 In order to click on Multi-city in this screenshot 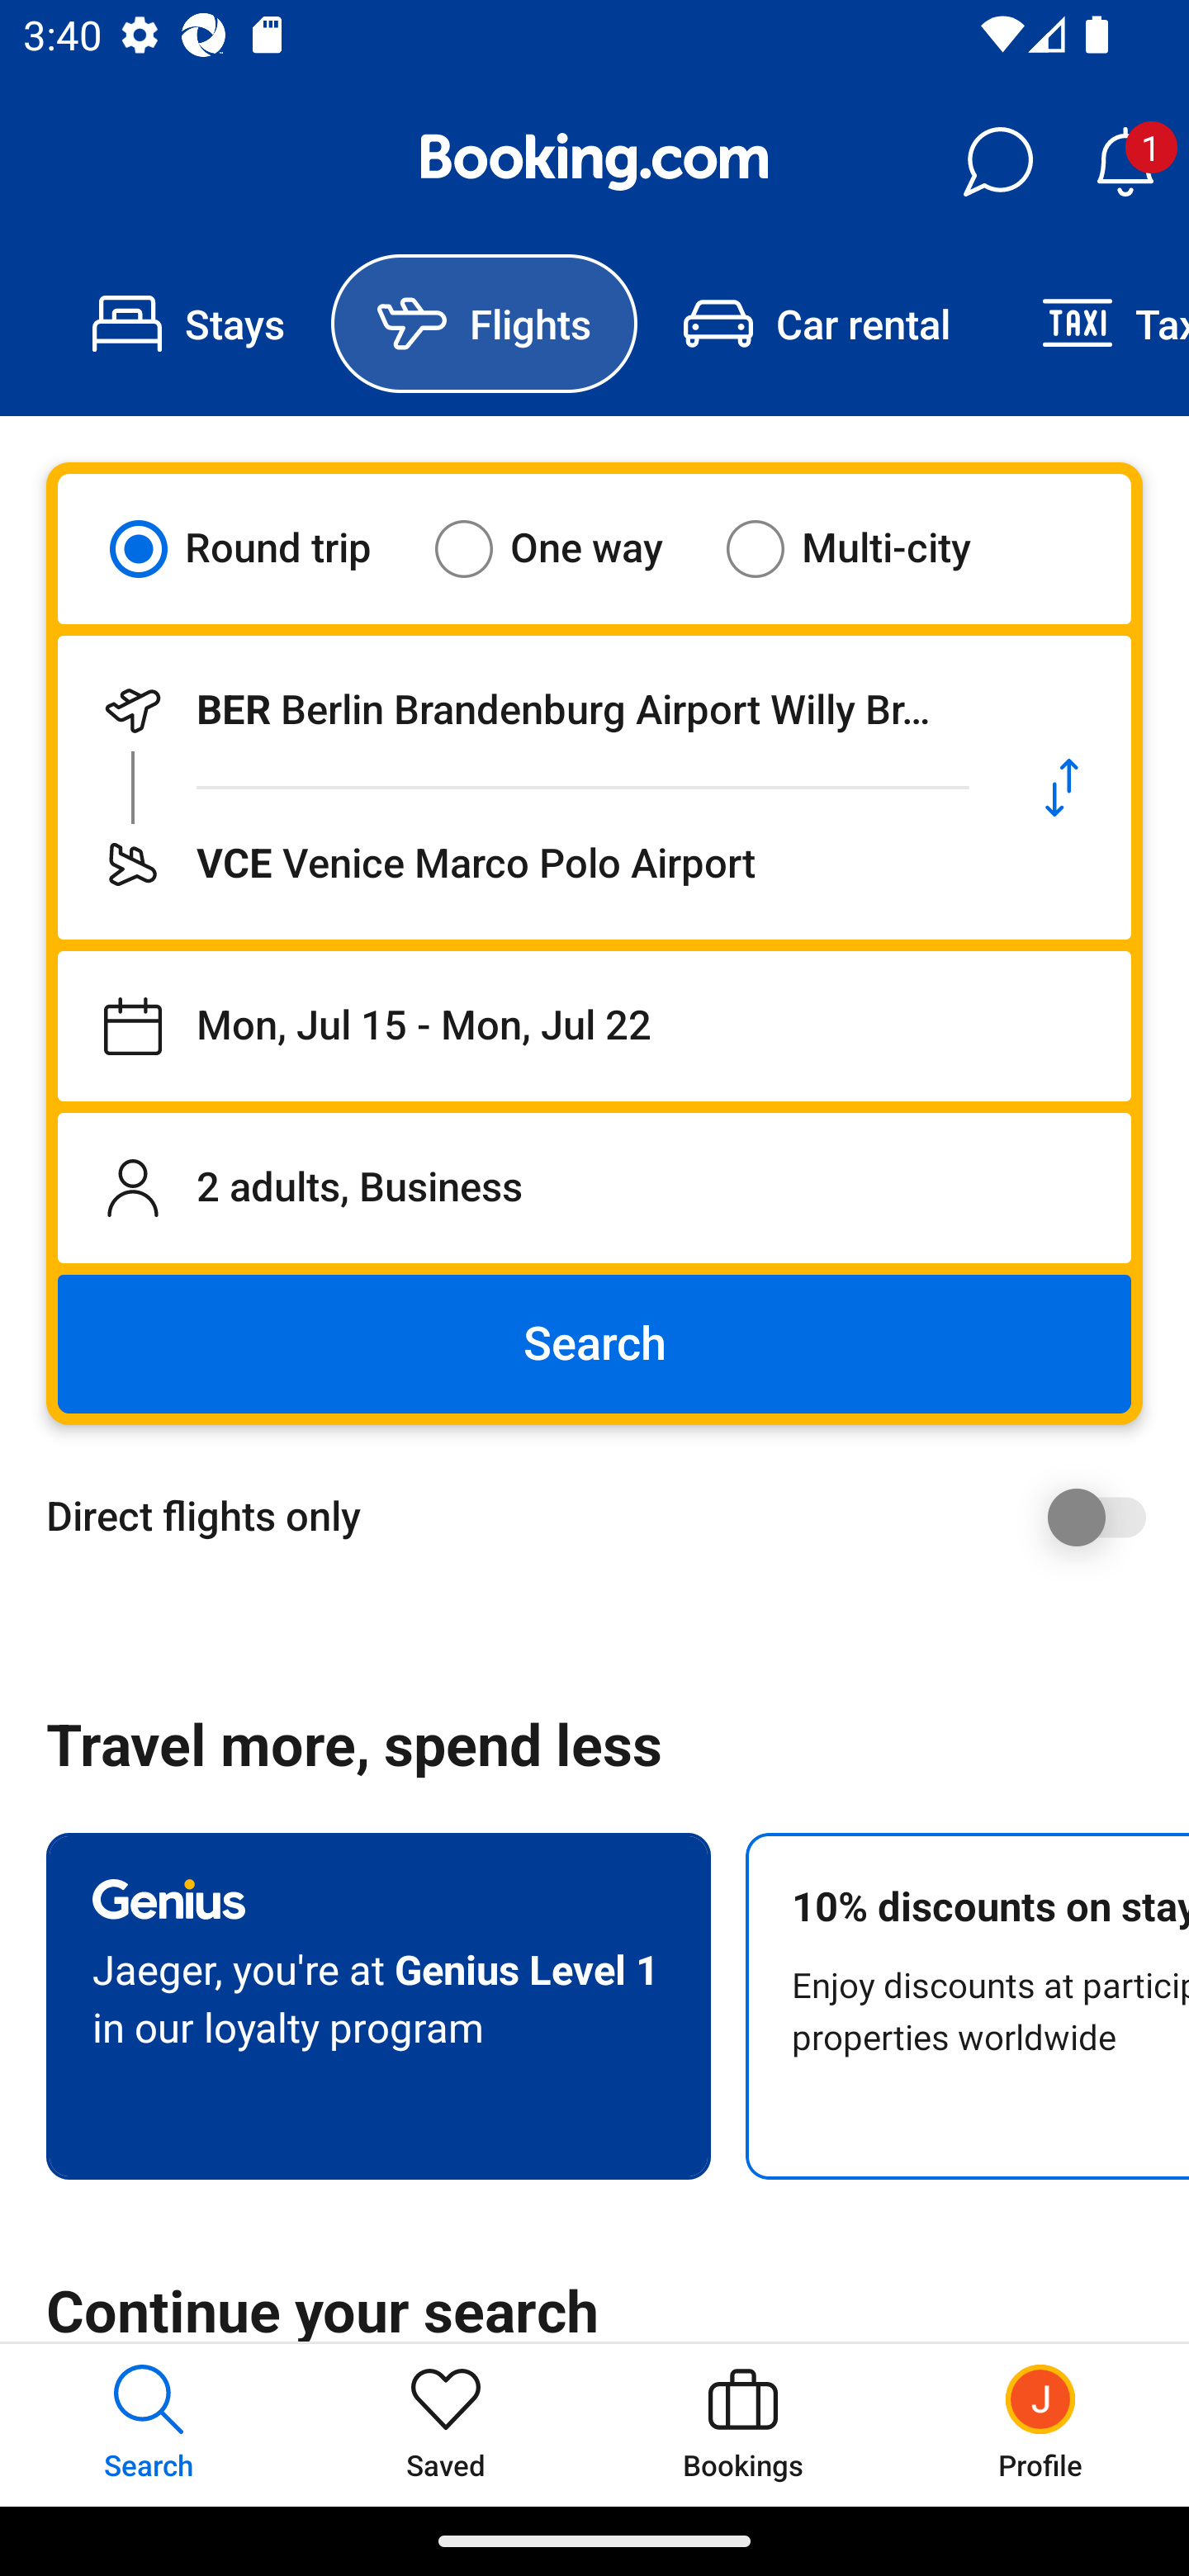, I will do `click(869, 548)`.